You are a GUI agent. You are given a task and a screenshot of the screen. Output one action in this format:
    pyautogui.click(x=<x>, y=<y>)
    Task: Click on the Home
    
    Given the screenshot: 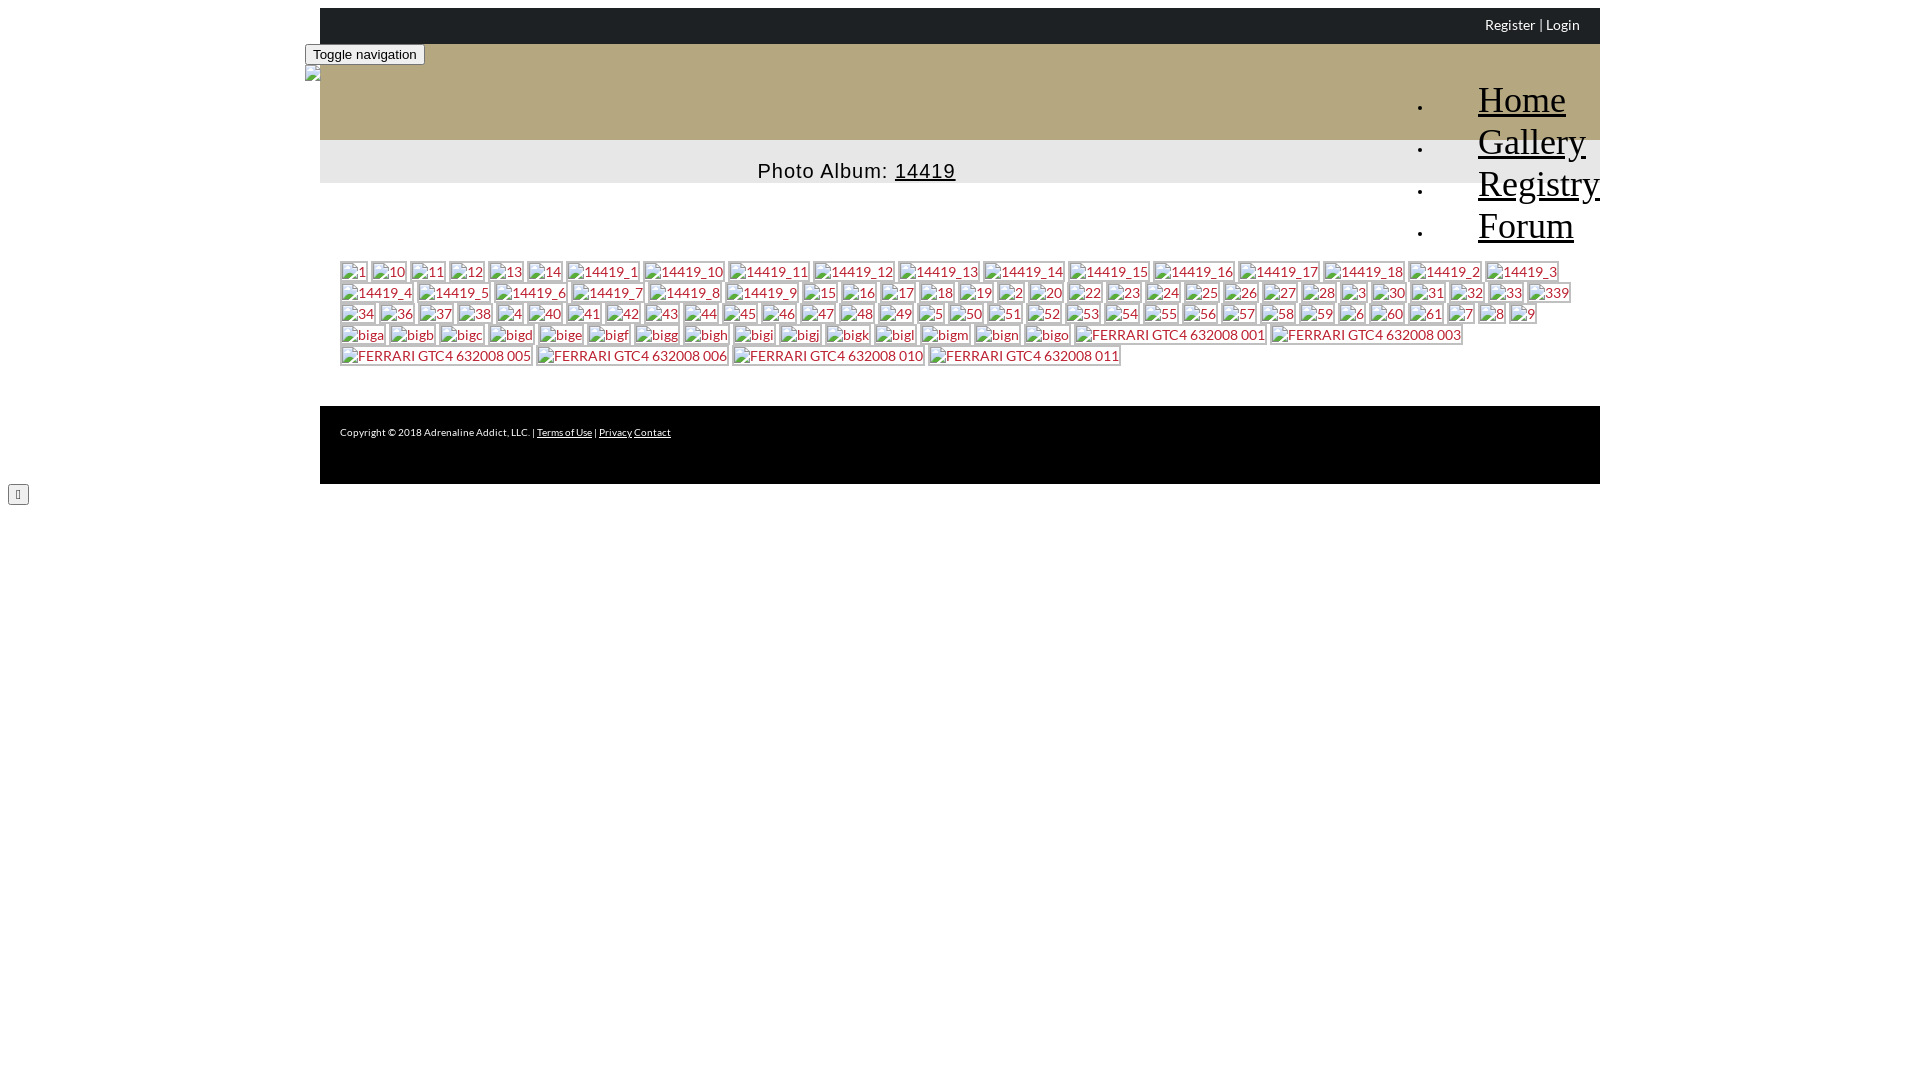 What is the action you would take?
    pyautogui.click(x=1500, y=82)
    